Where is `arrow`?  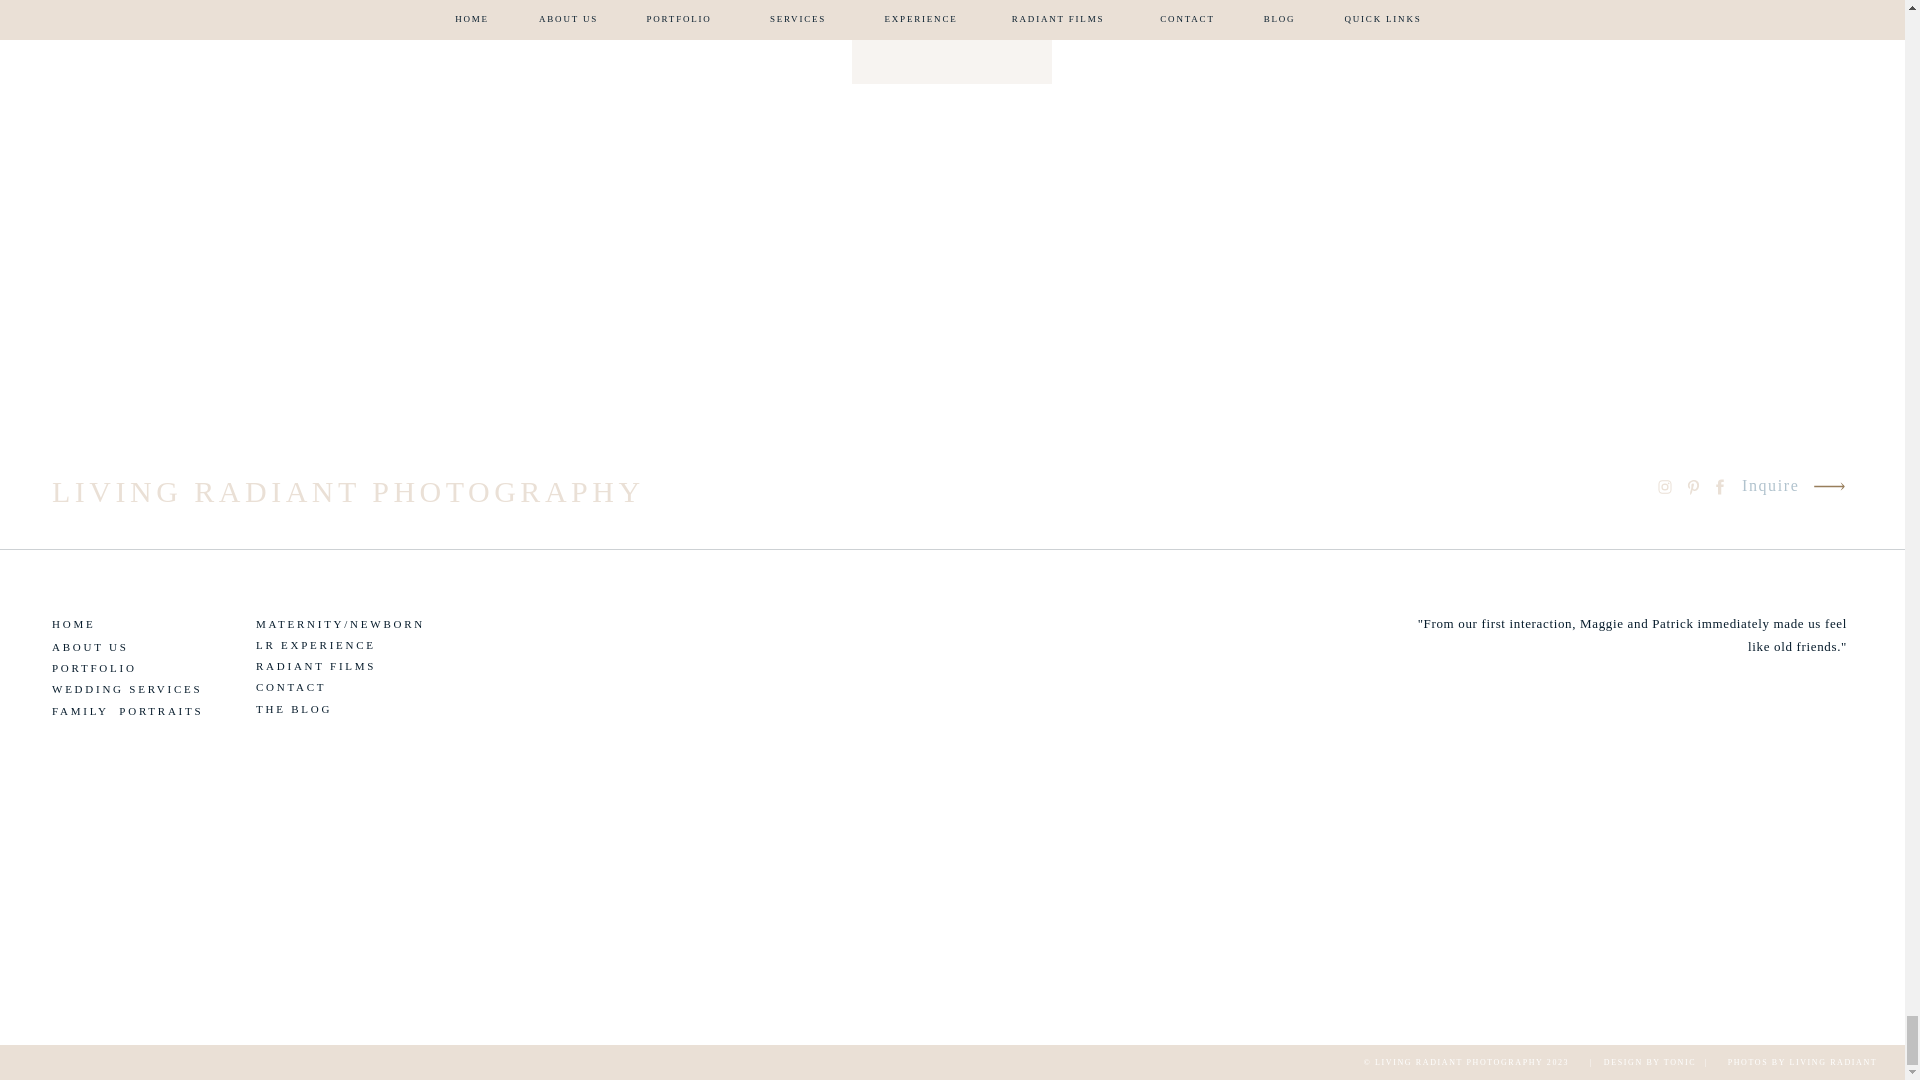 arrow is located at coordinates (1828, 486).